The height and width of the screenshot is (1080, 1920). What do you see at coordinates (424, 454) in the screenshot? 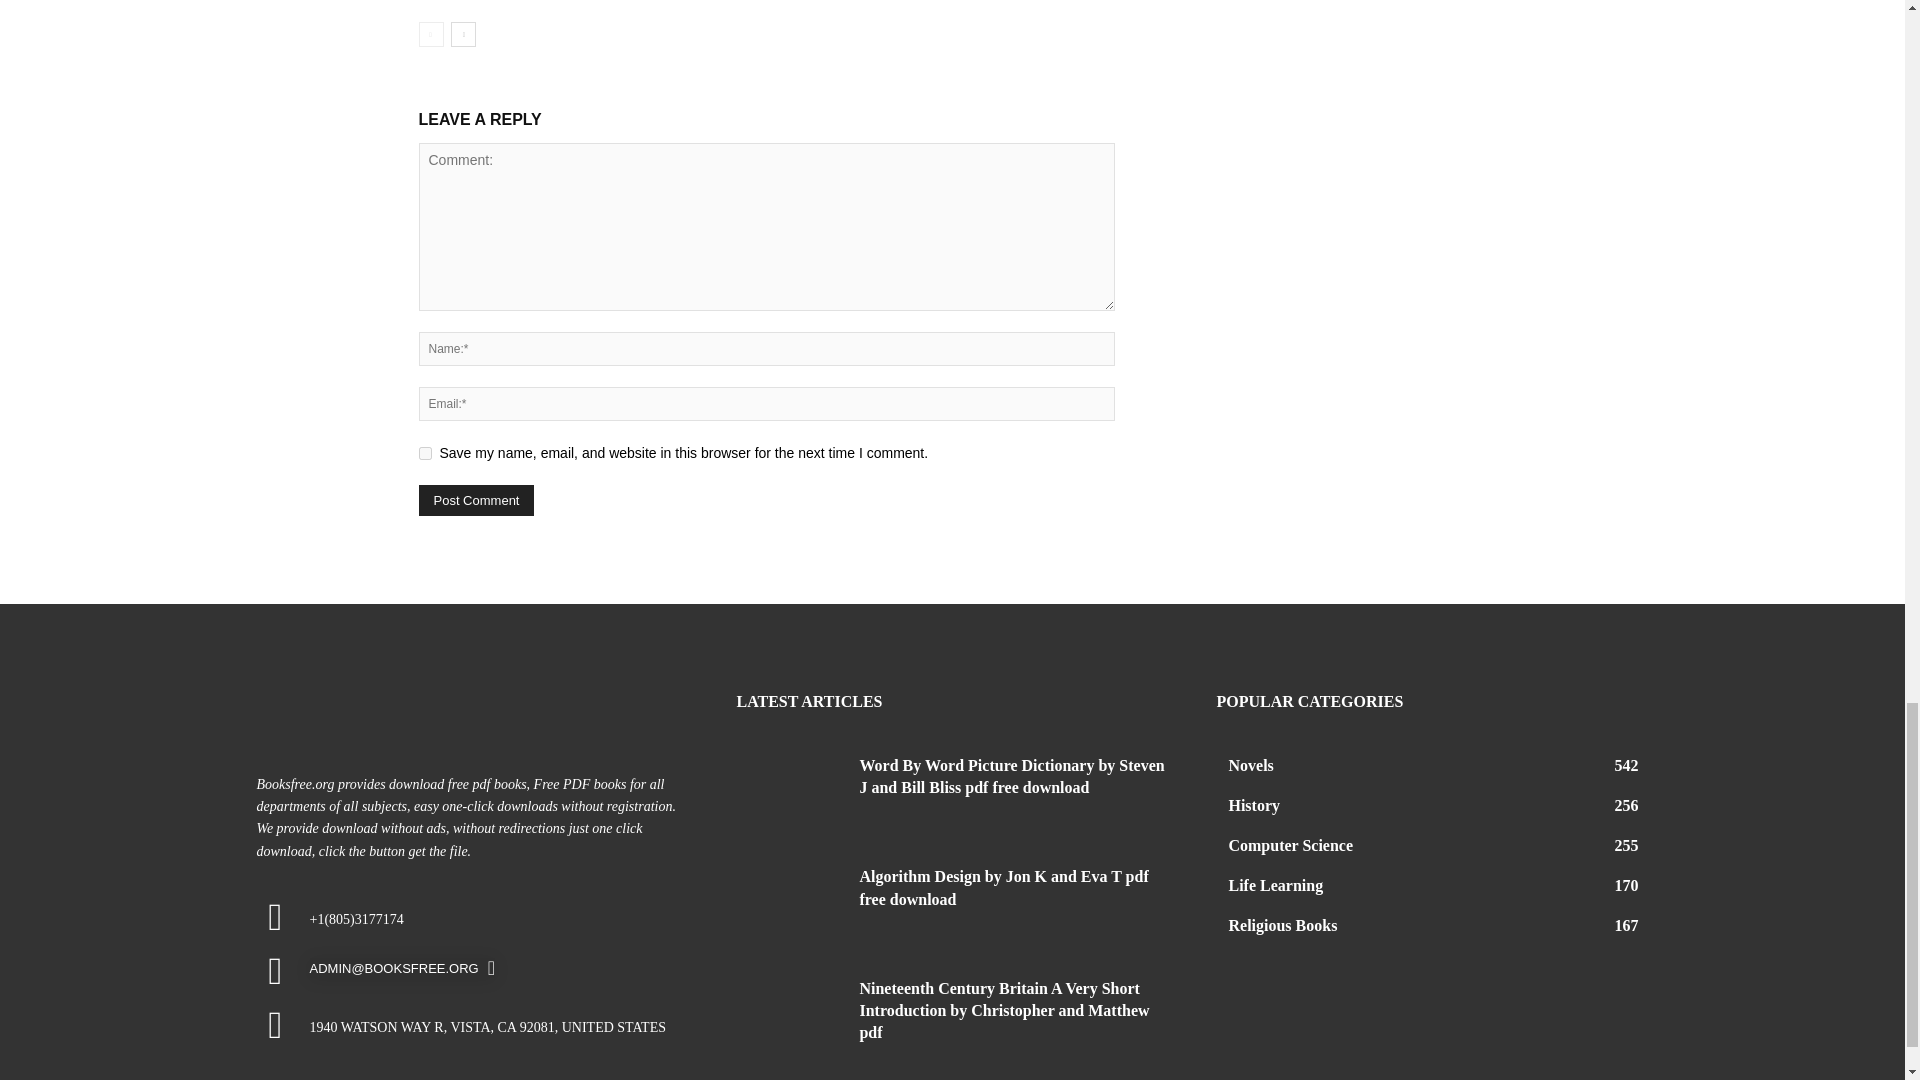
I see `yes` at bounding box center [424, 454].